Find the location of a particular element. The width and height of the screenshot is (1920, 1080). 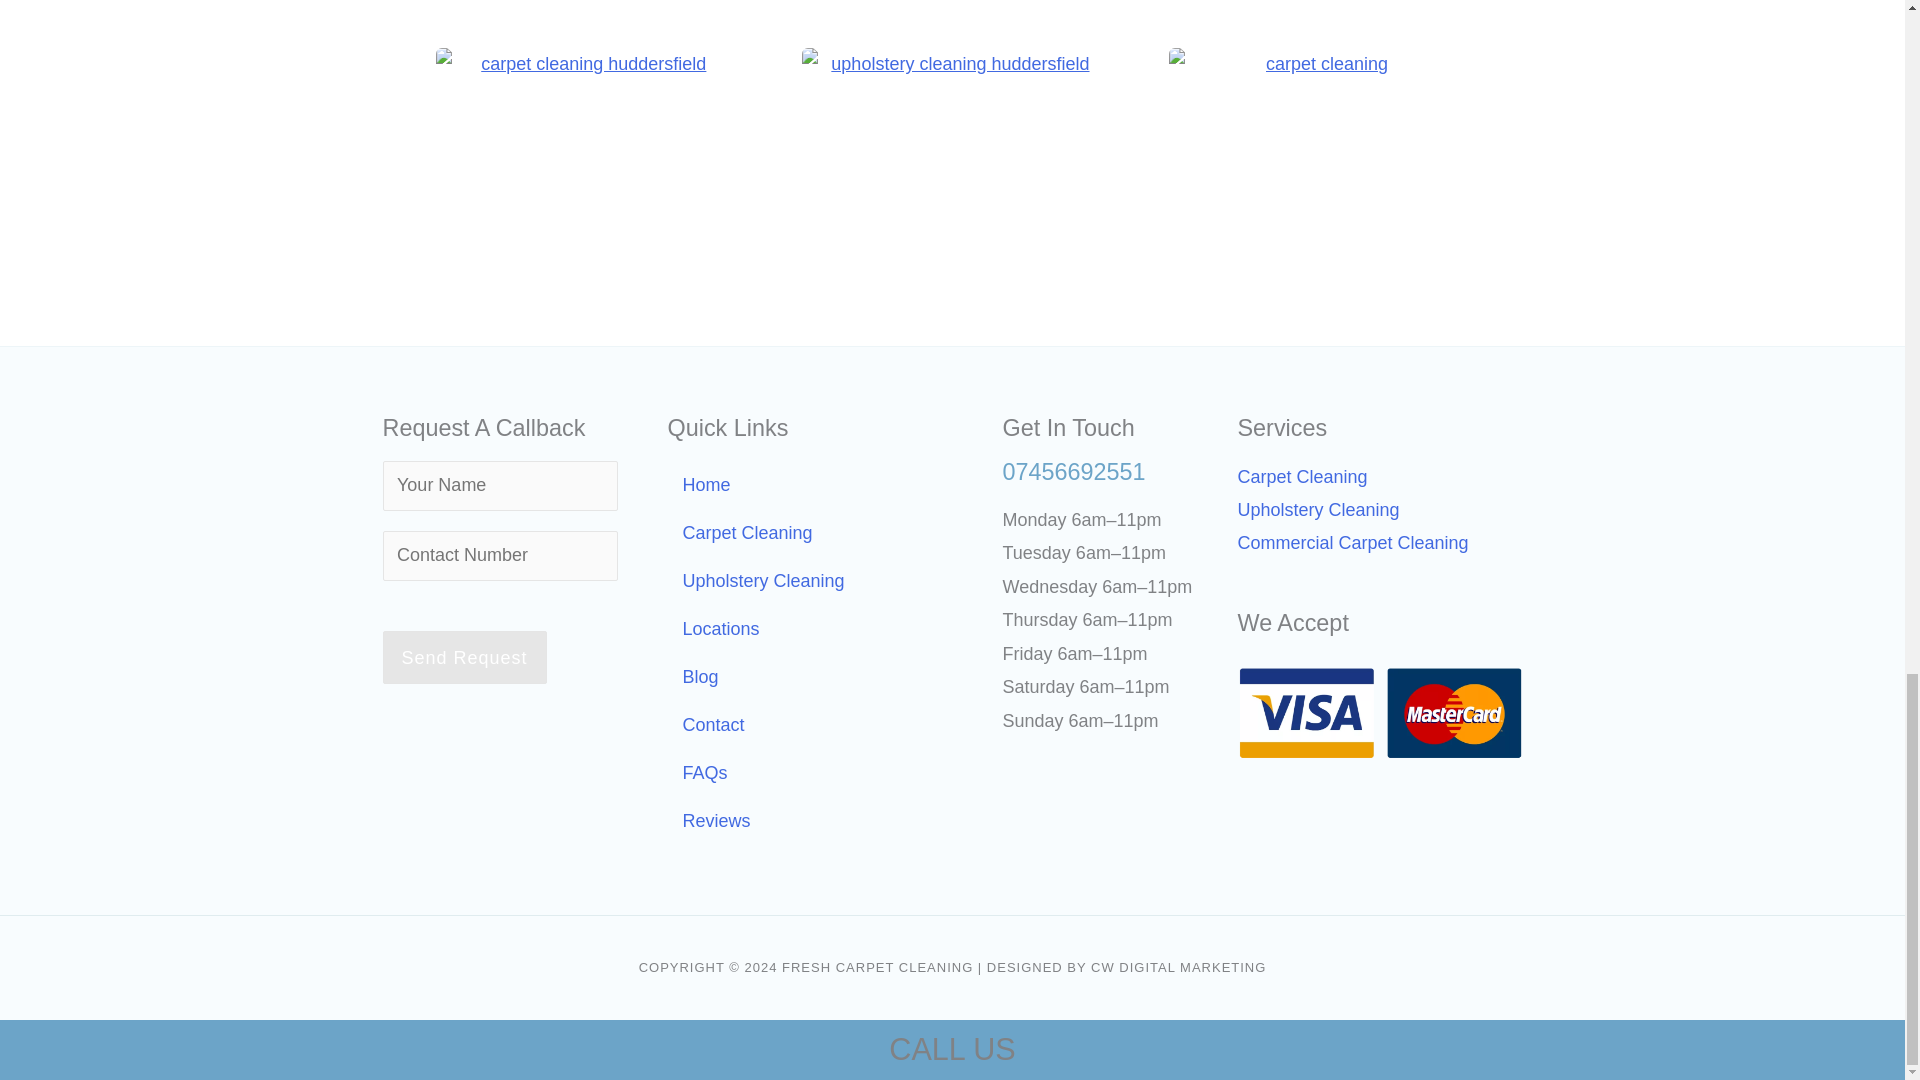

Send Request is located at coordinates (464, 656).